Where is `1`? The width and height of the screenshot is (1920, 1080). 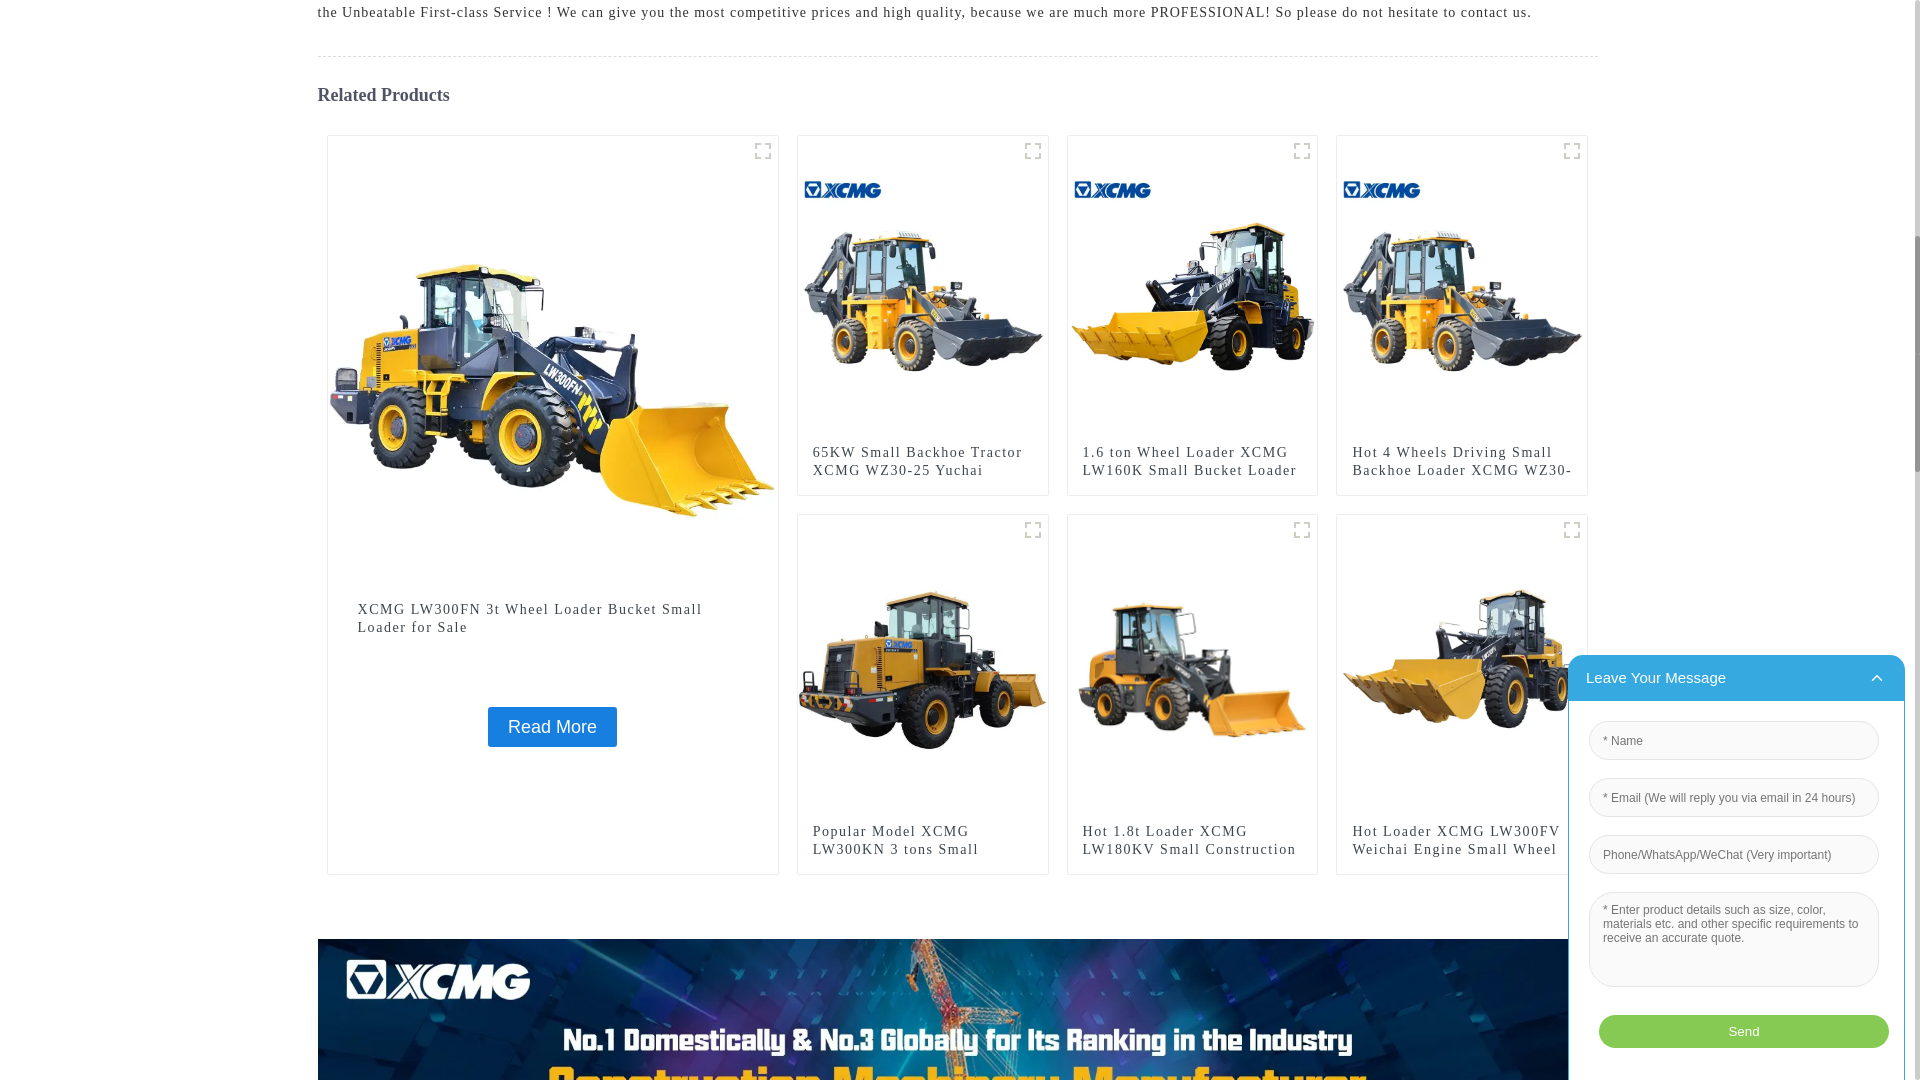 1 is located at coordinates (1572, 151).